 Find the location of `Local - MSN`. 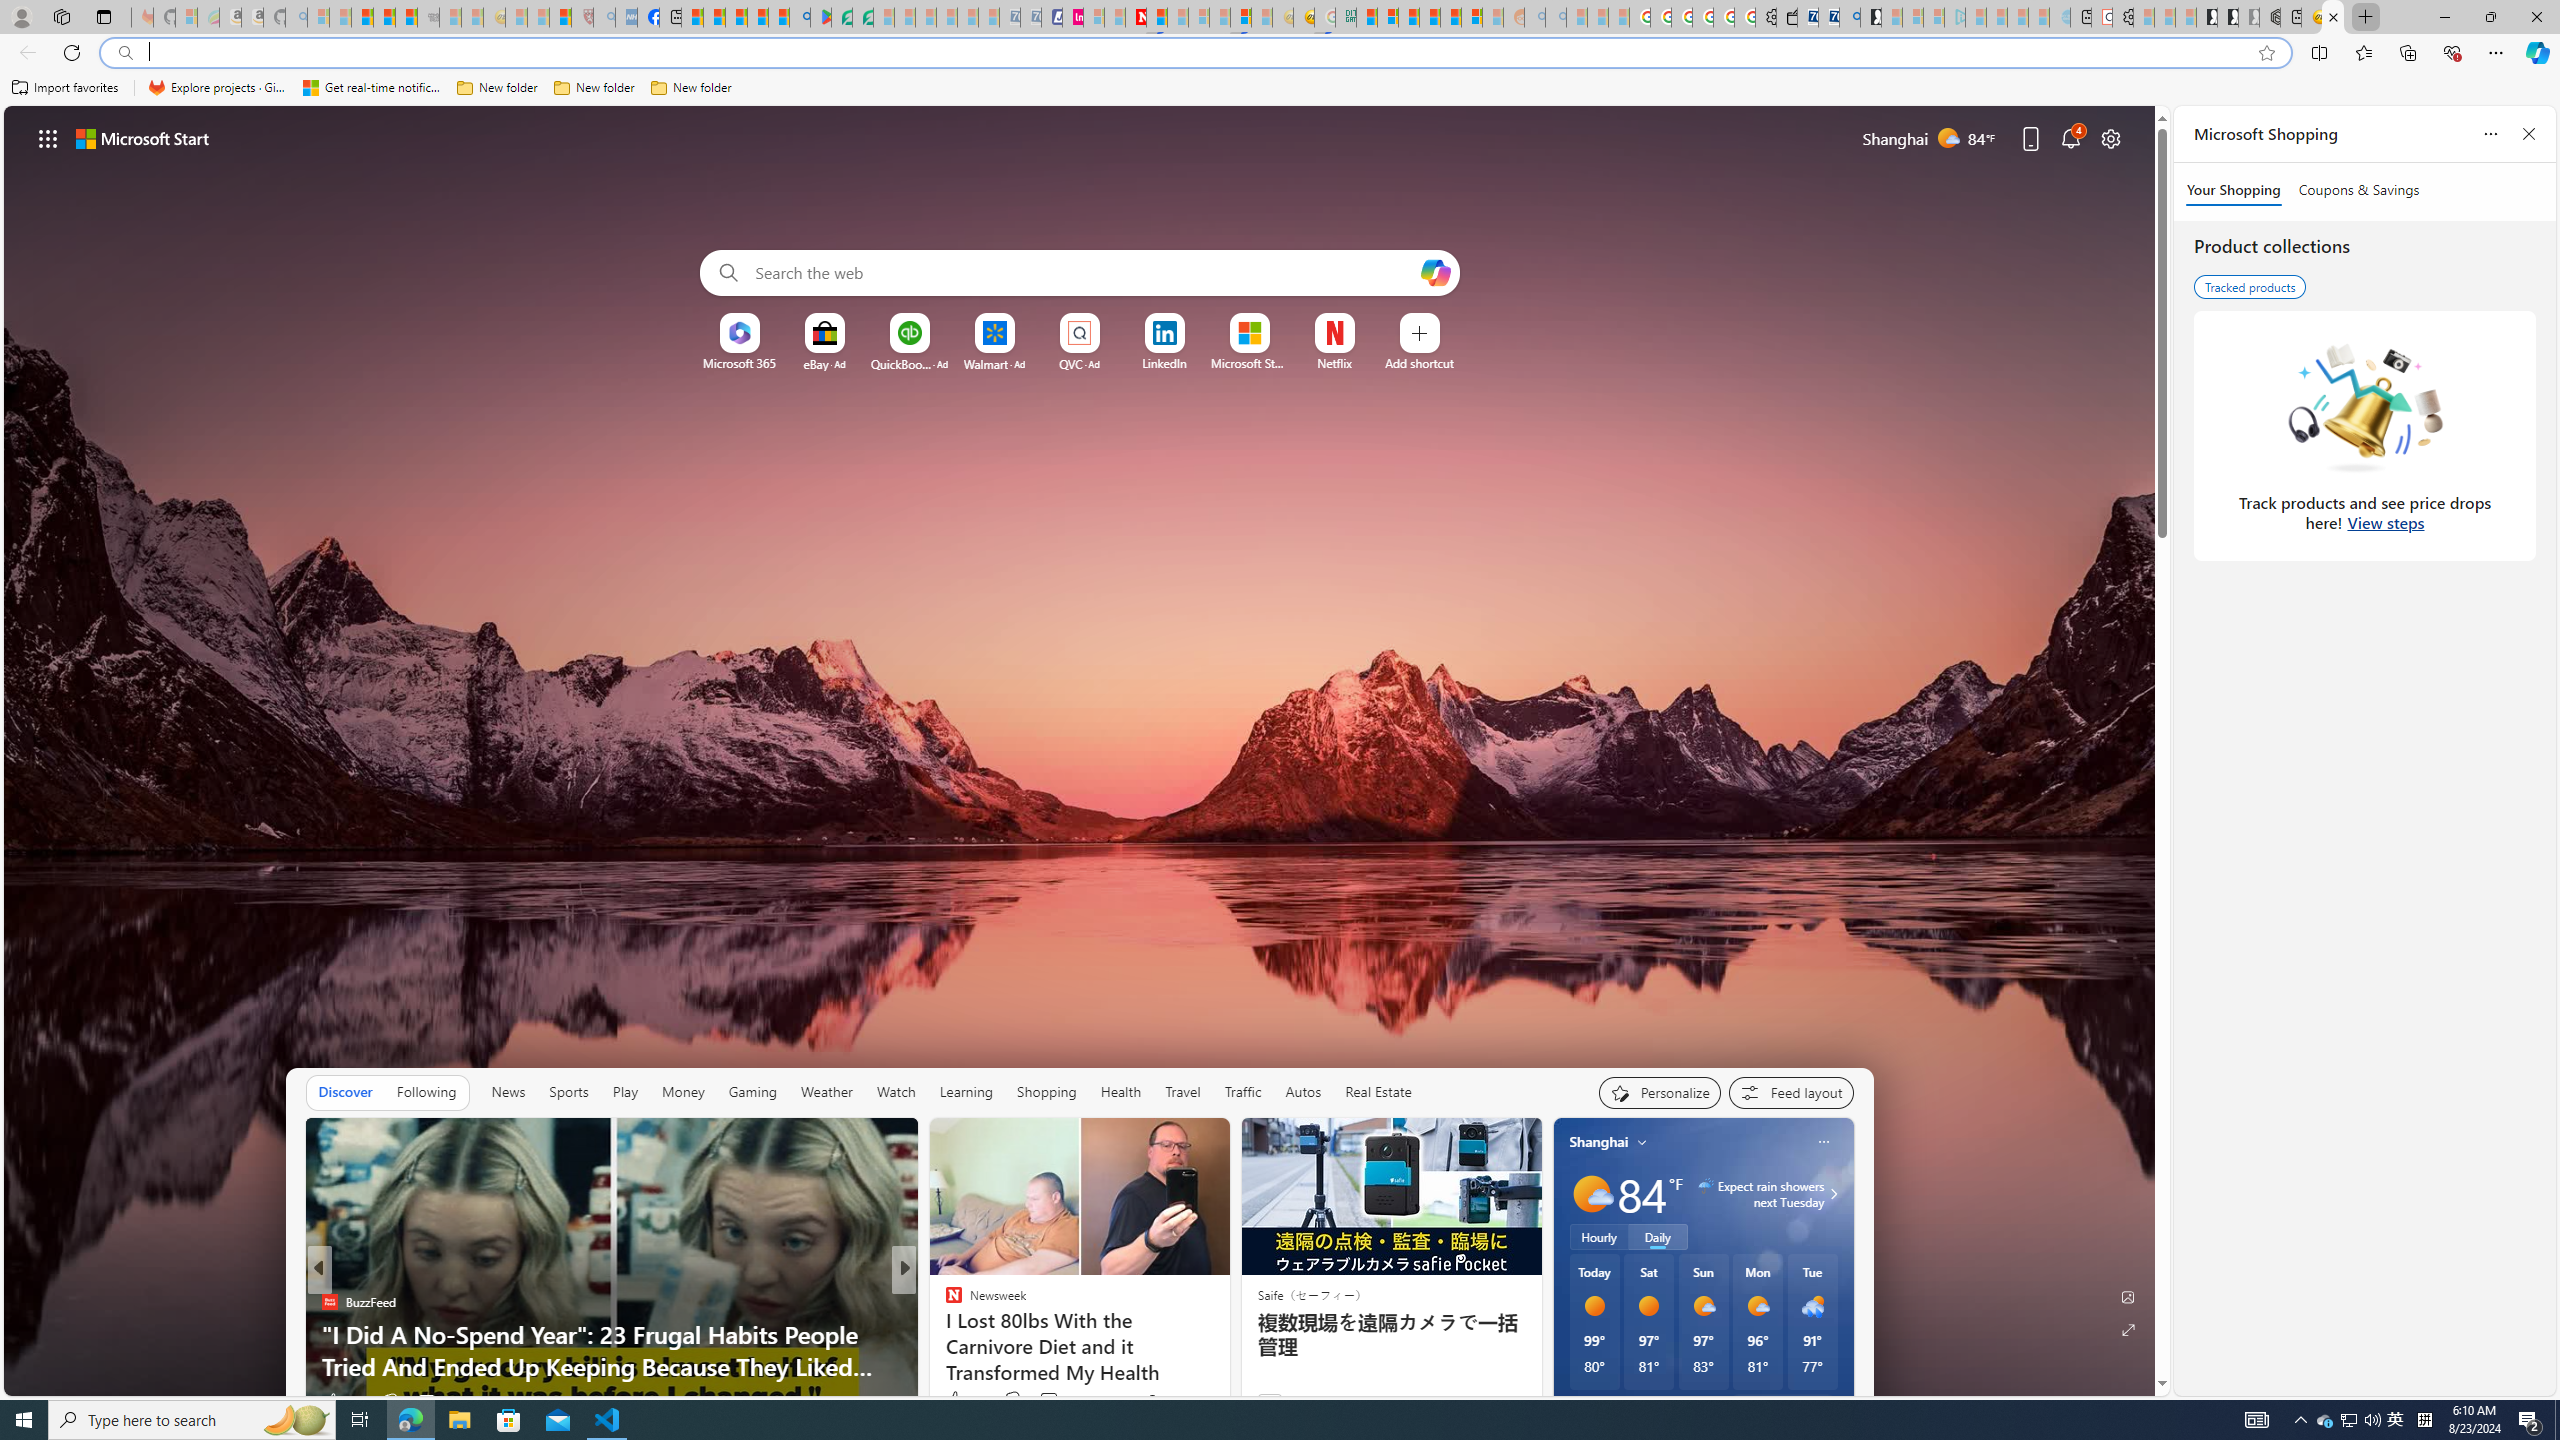

Local - MSN is located at coordinates (560, 17).